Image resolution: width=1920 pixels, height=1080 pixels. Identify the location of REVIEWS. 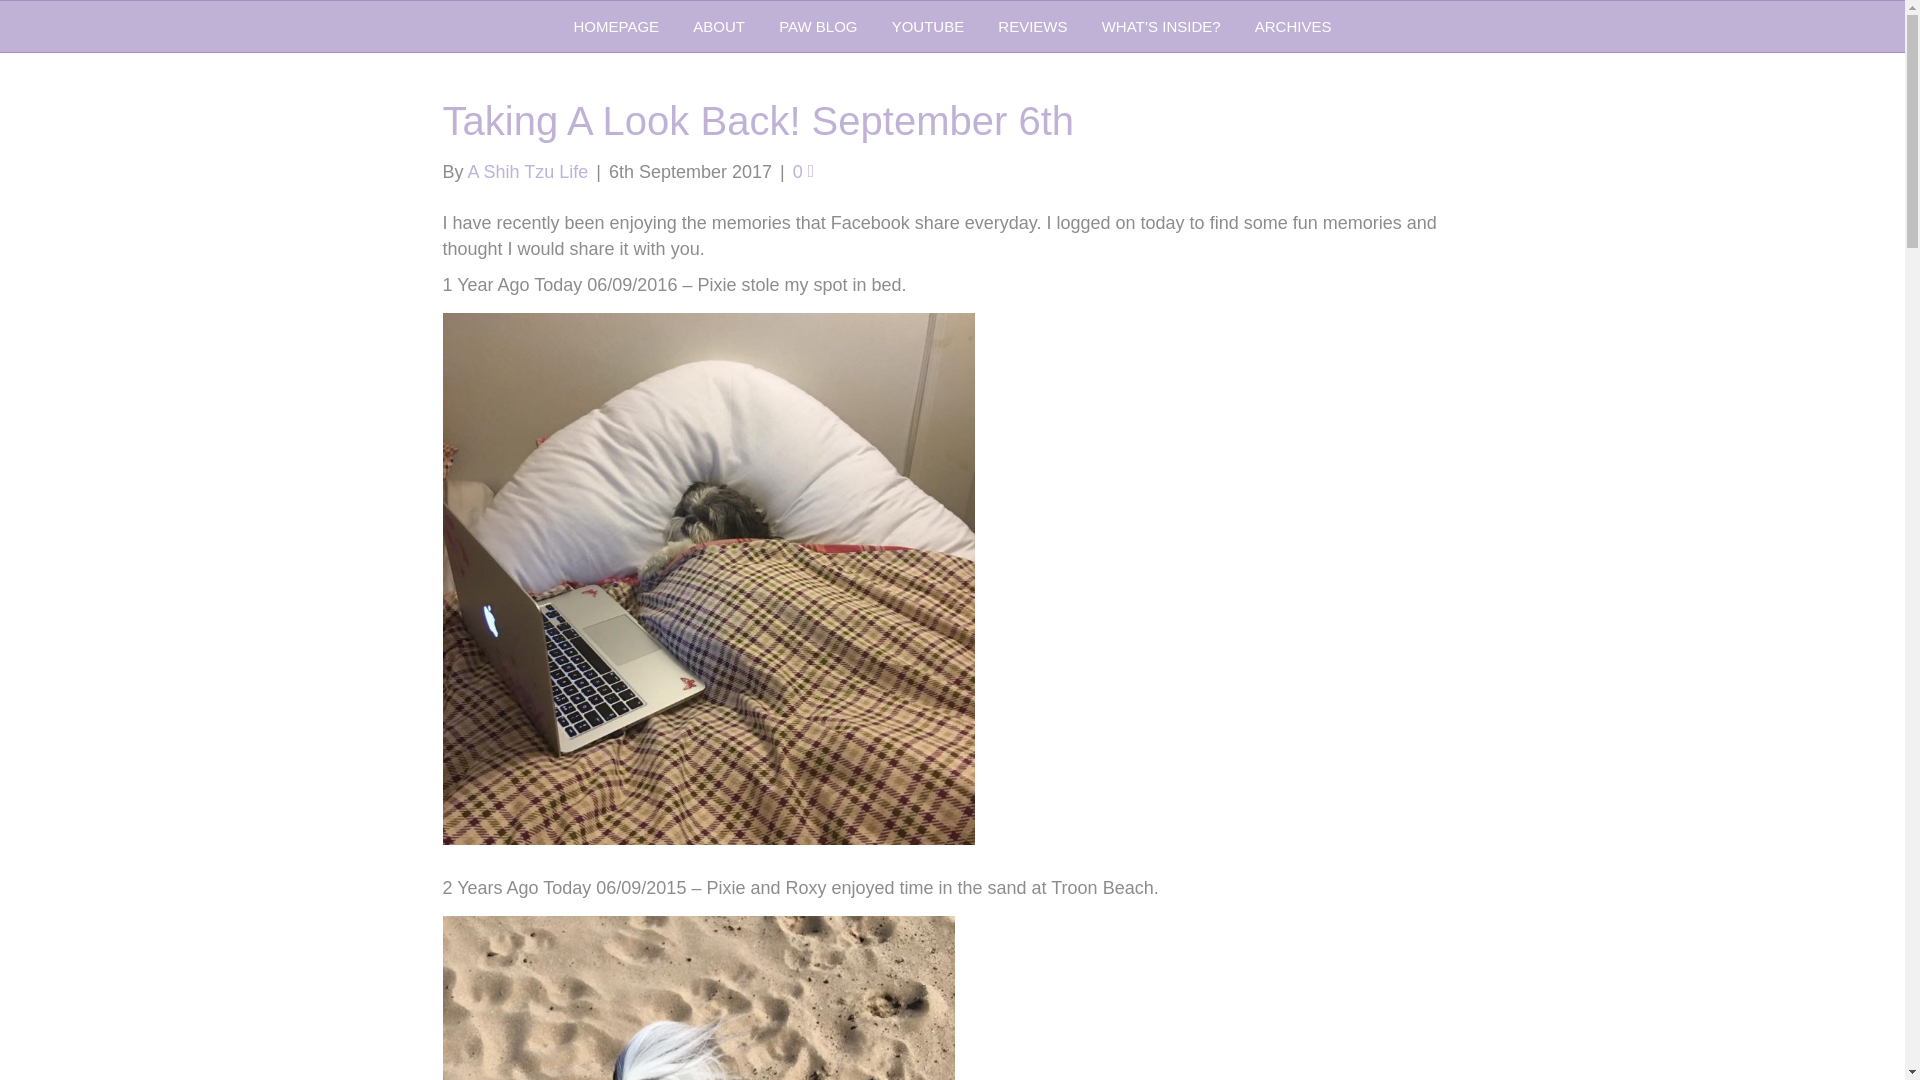
(1032, 26).